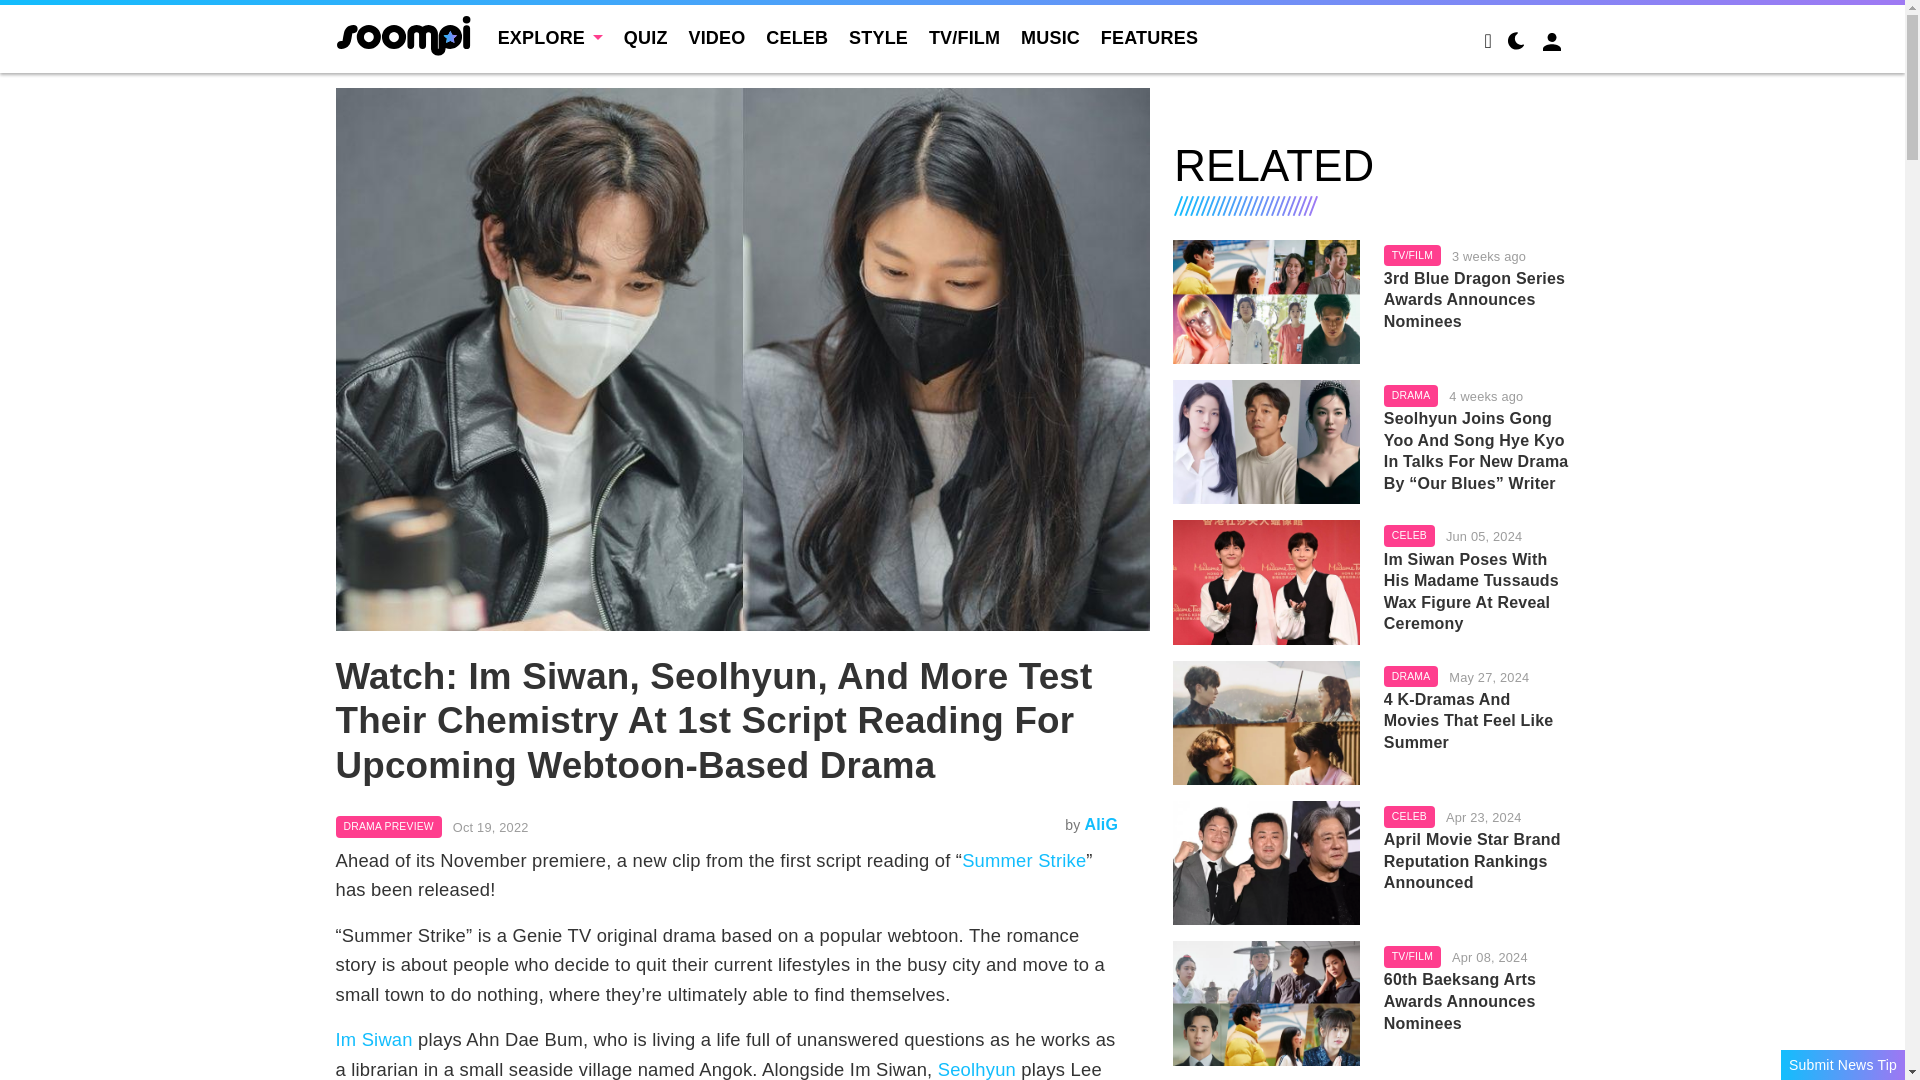 Image resolution: width=1920 pixels, height=1080 pixels. Describe the element at coordinates (374, 1039) in the screenshot. I see `Im Siwan` at that location.